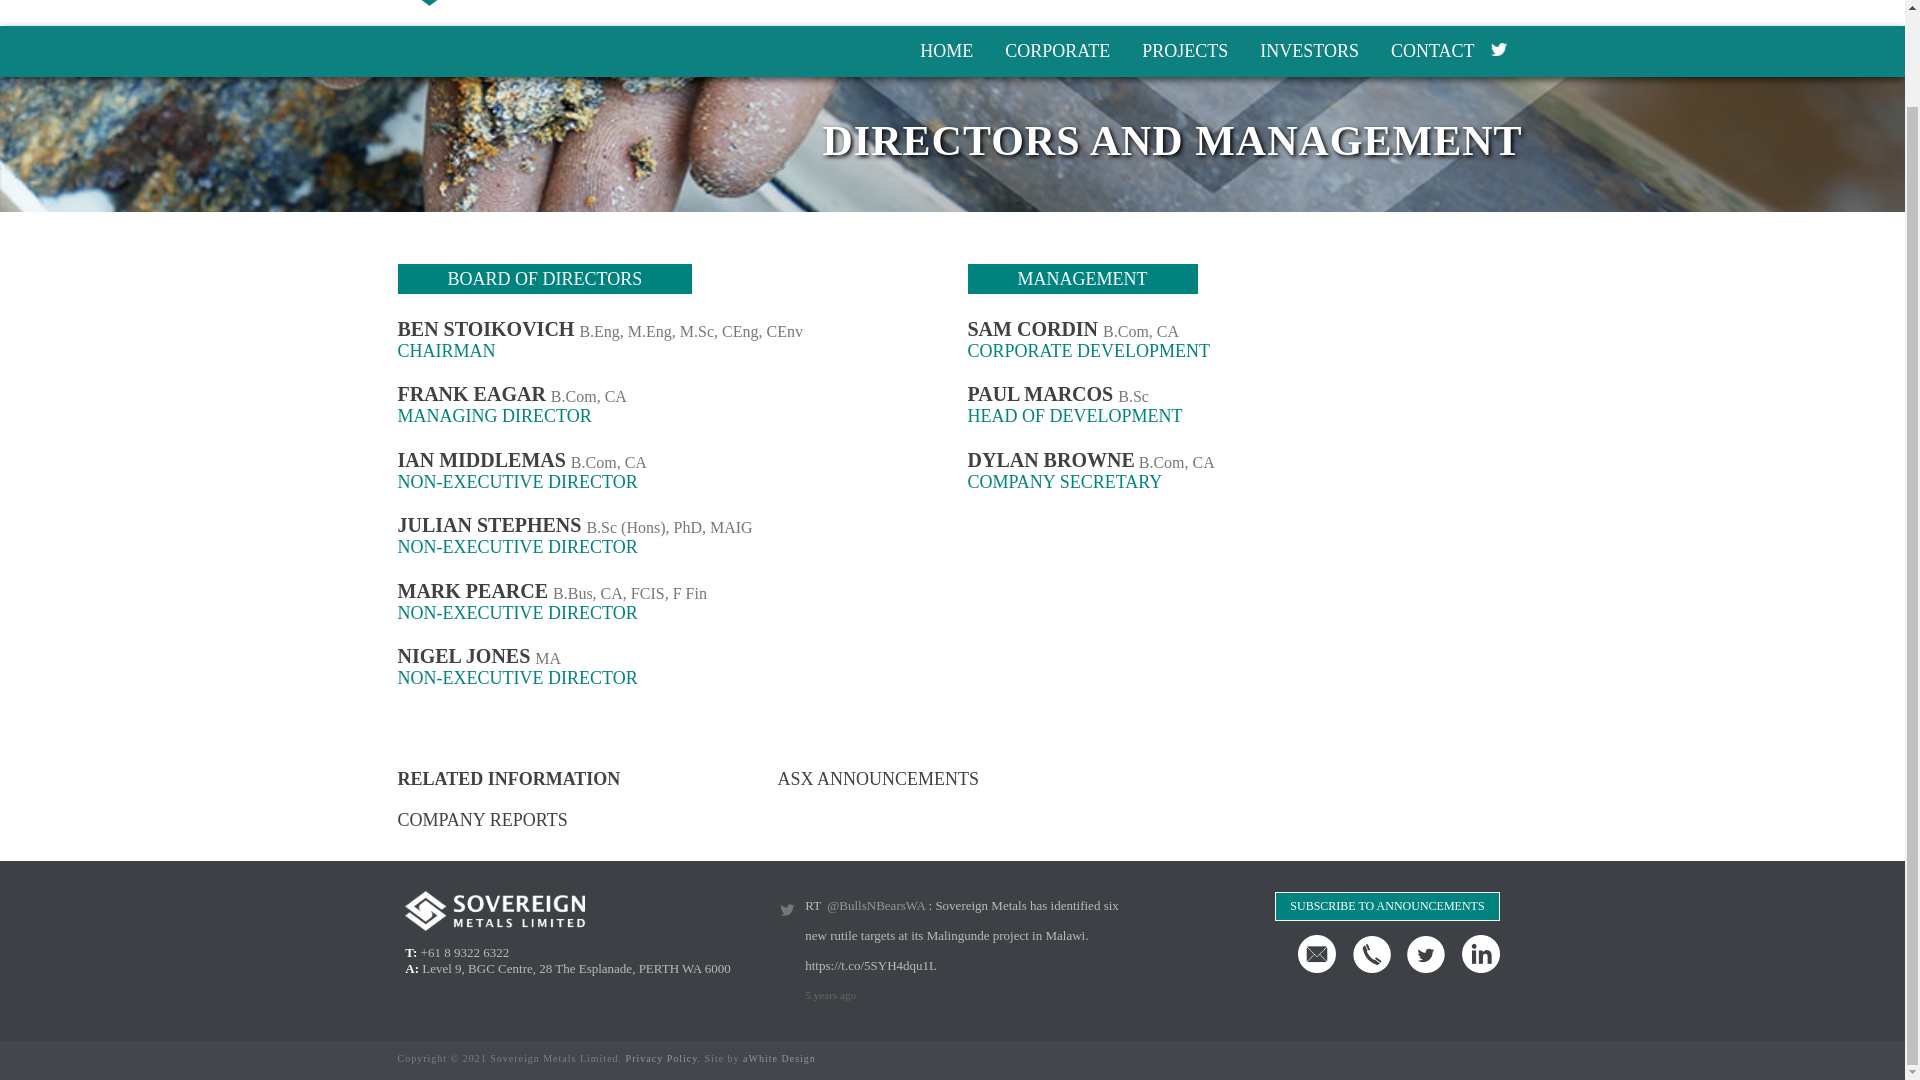 This screenshot has width=1920, height=1080. Describe the element at coordinates (946, 50) in the screenshot. I see `HOME` at that location.